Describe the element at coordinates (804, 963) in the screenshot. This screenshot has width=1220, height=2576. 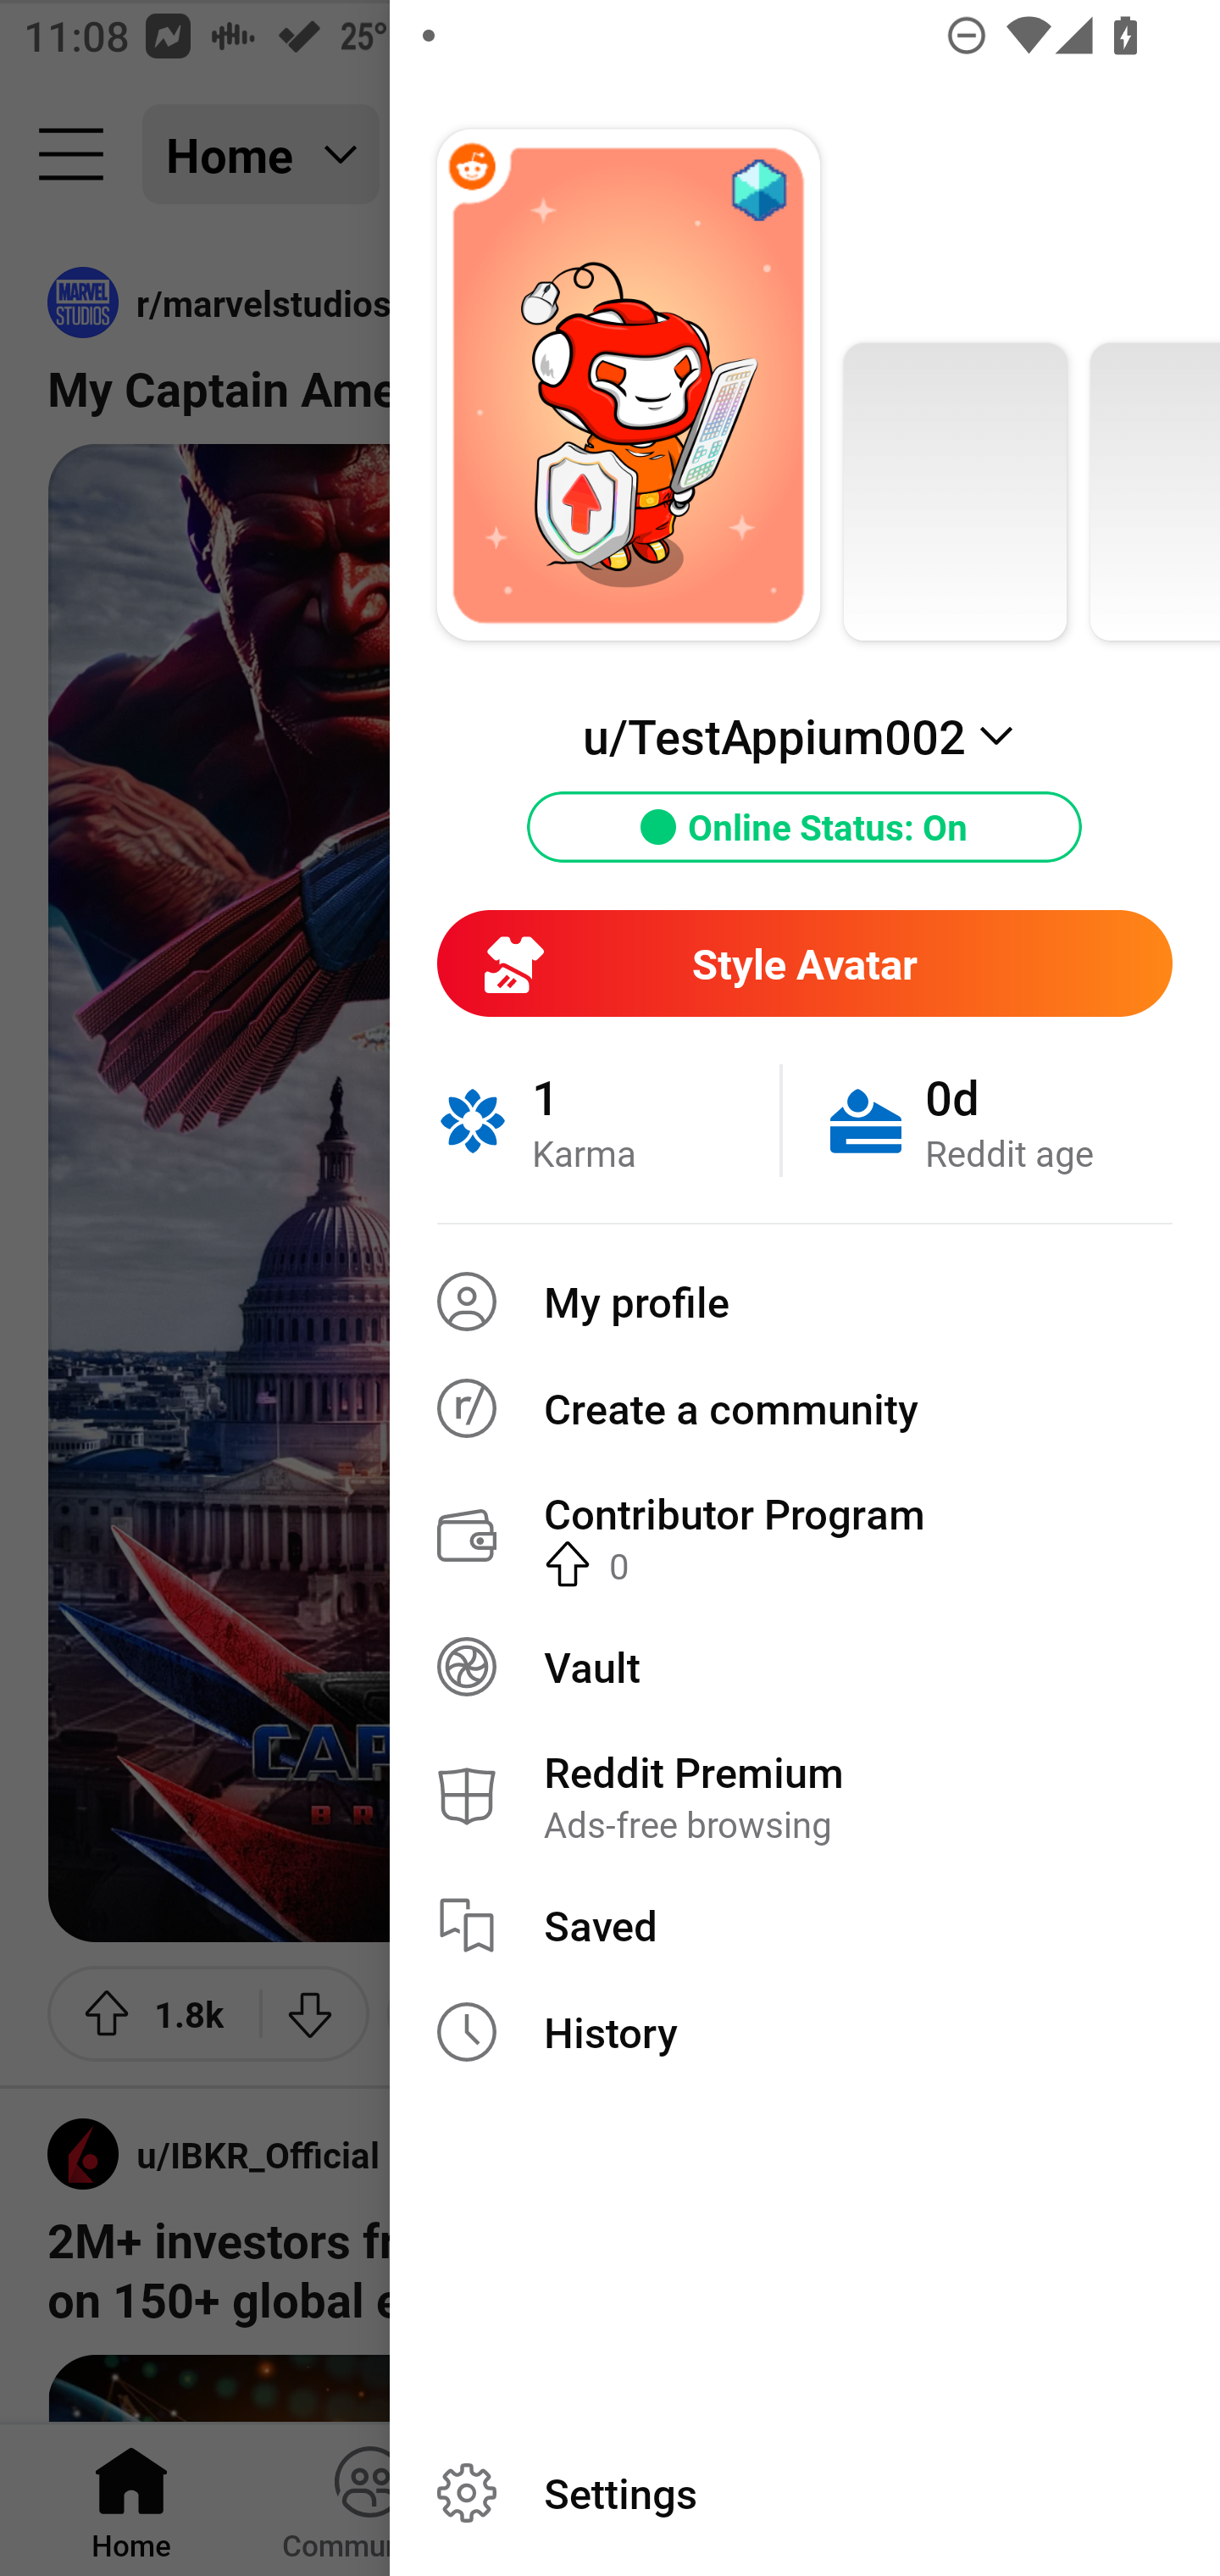
I see `Style Avatar` at that location.